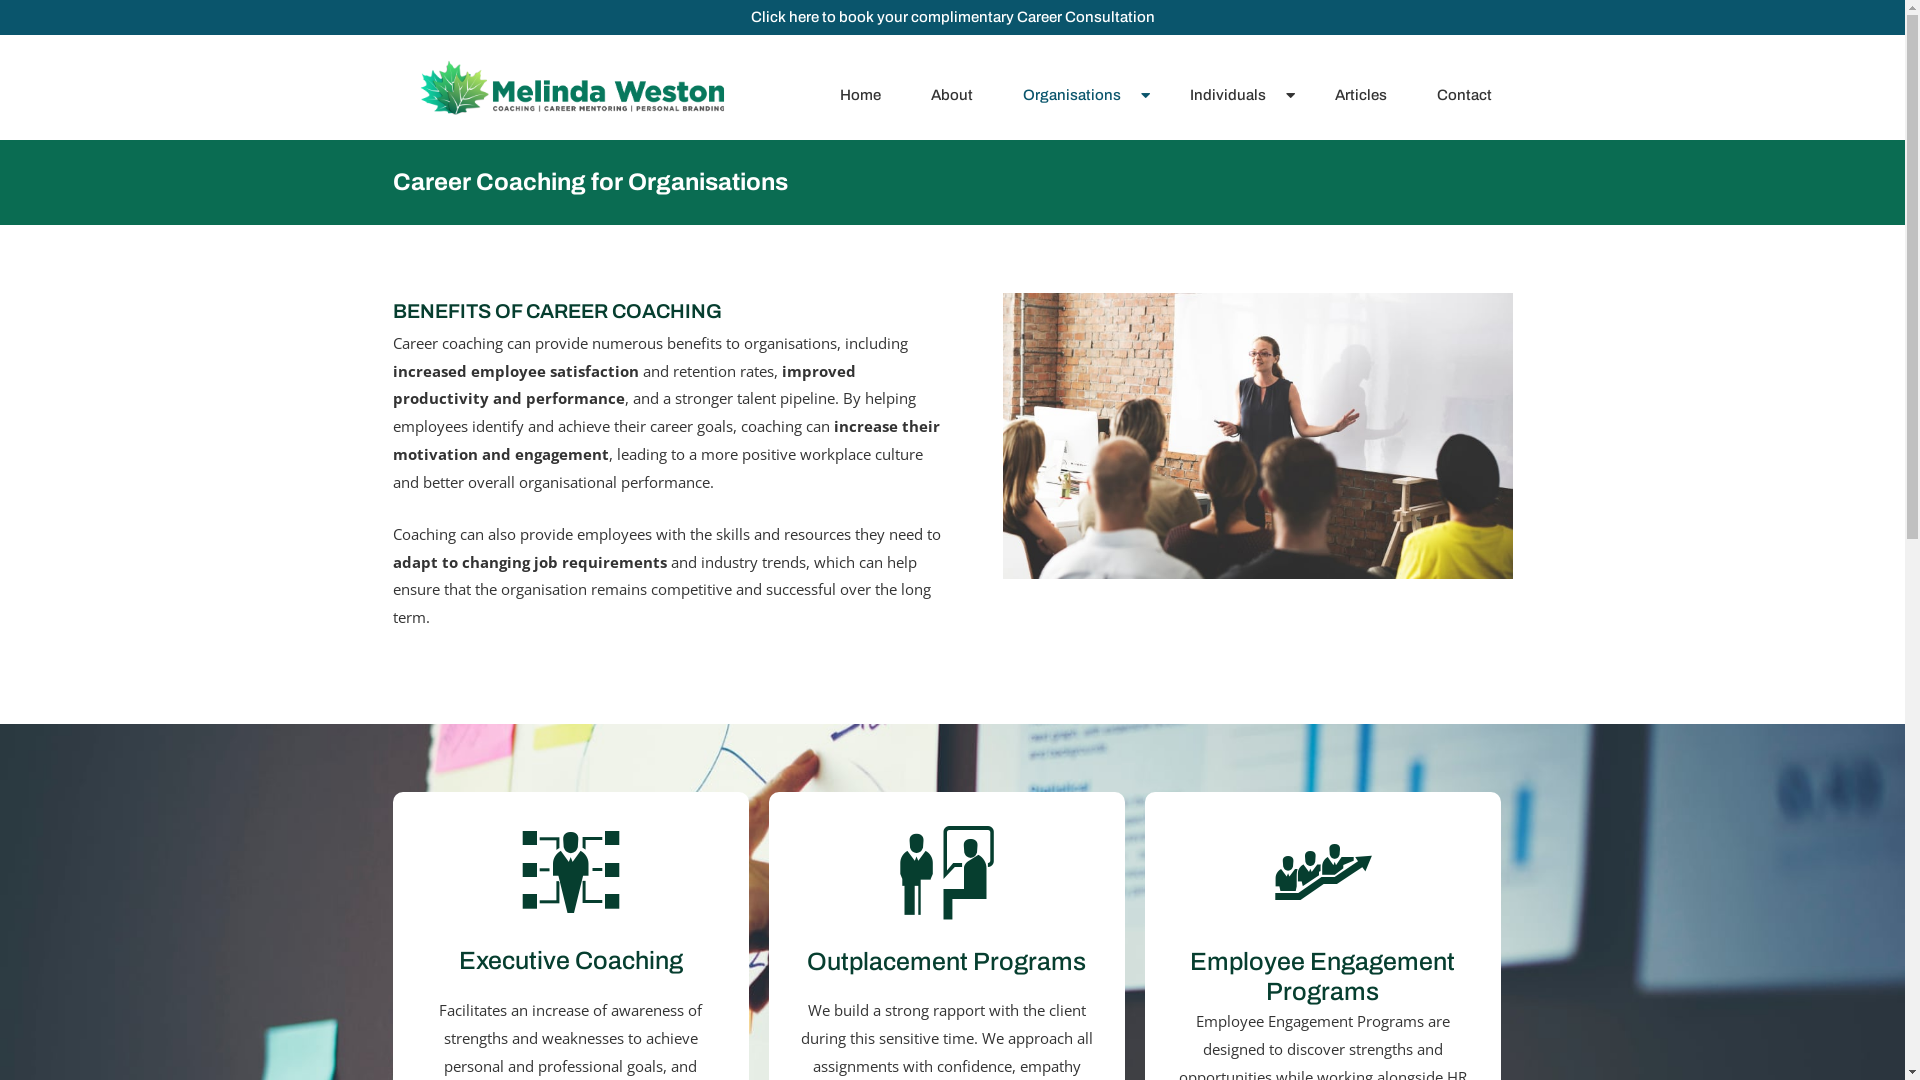  What do you see at coordinates (1242, 95) in the screenshot?
I see `Individuals` at bounding box center [1242, 95].